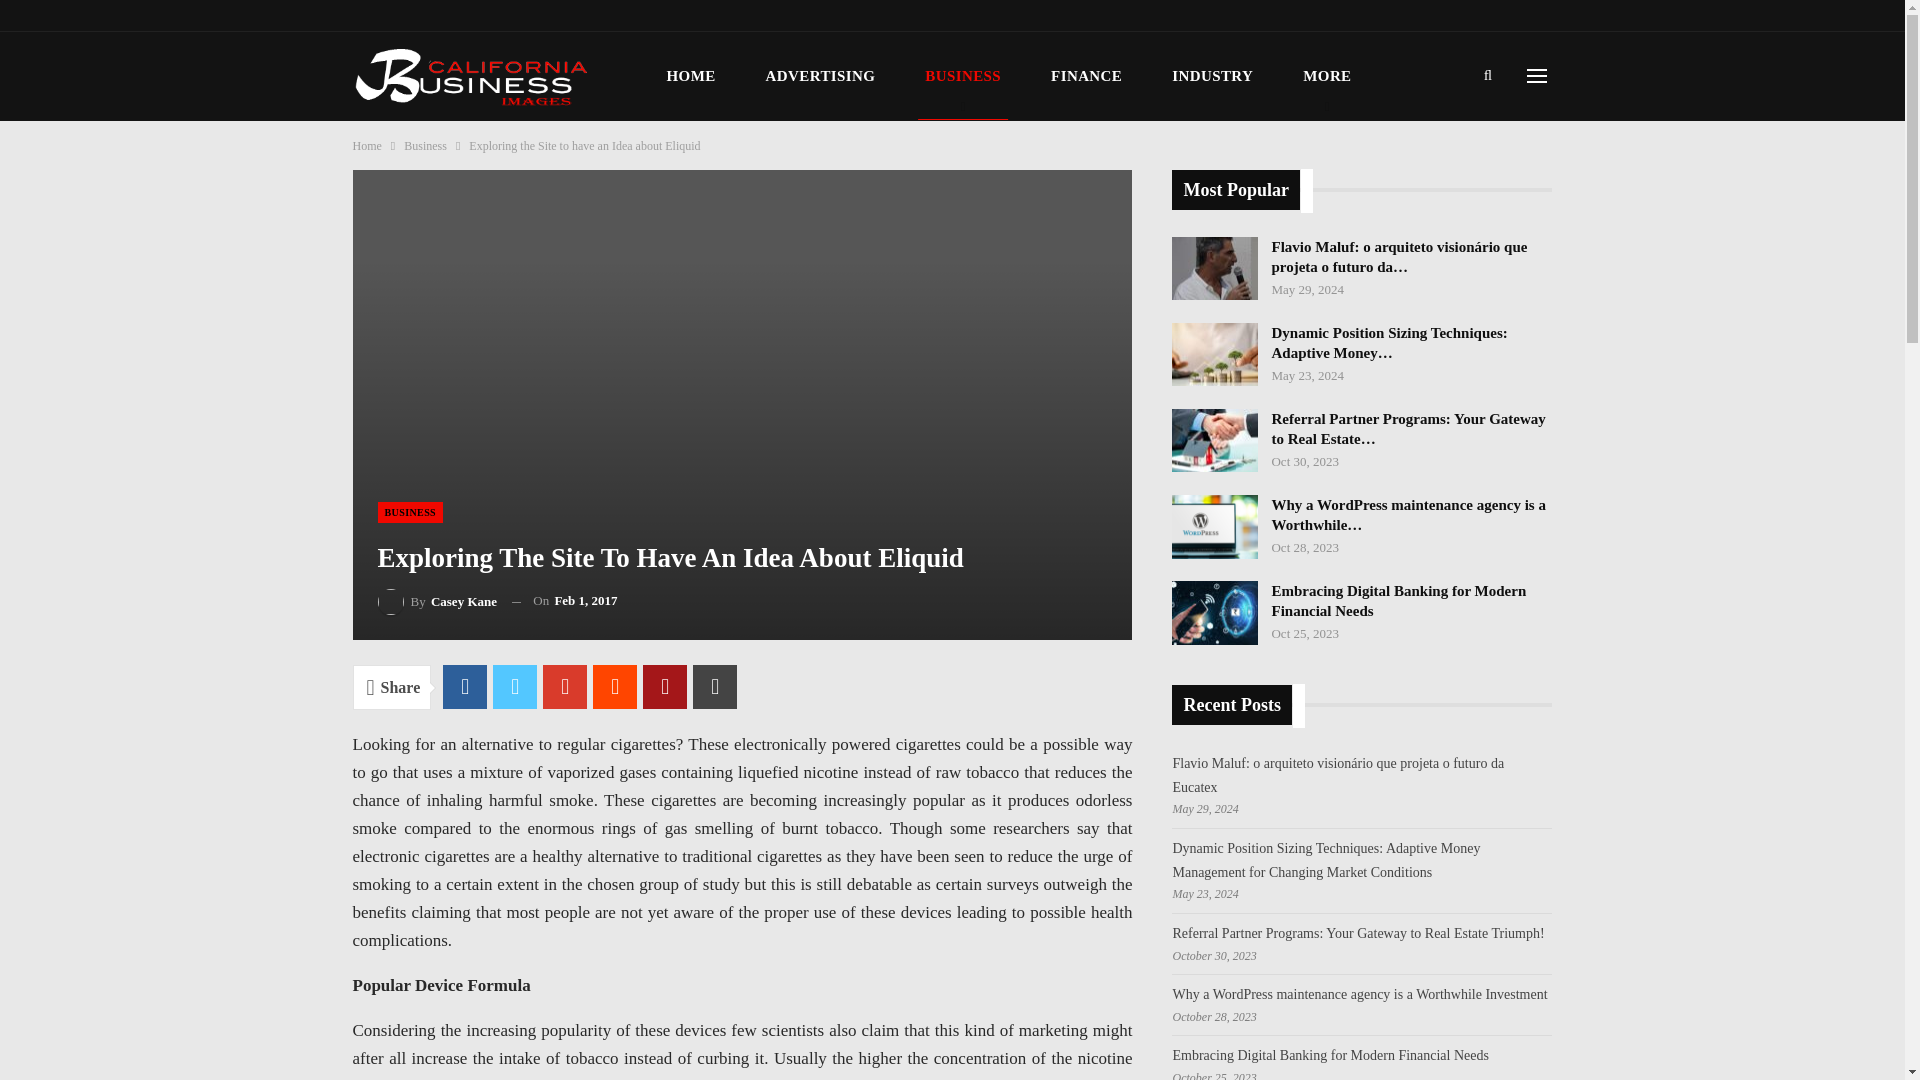 The height and width of the screenshot is (1080, 1920). What do you see at coordinates (1086, 76) in the screenshot?
I see `FINANCE` at bounding box center [1086, 76].